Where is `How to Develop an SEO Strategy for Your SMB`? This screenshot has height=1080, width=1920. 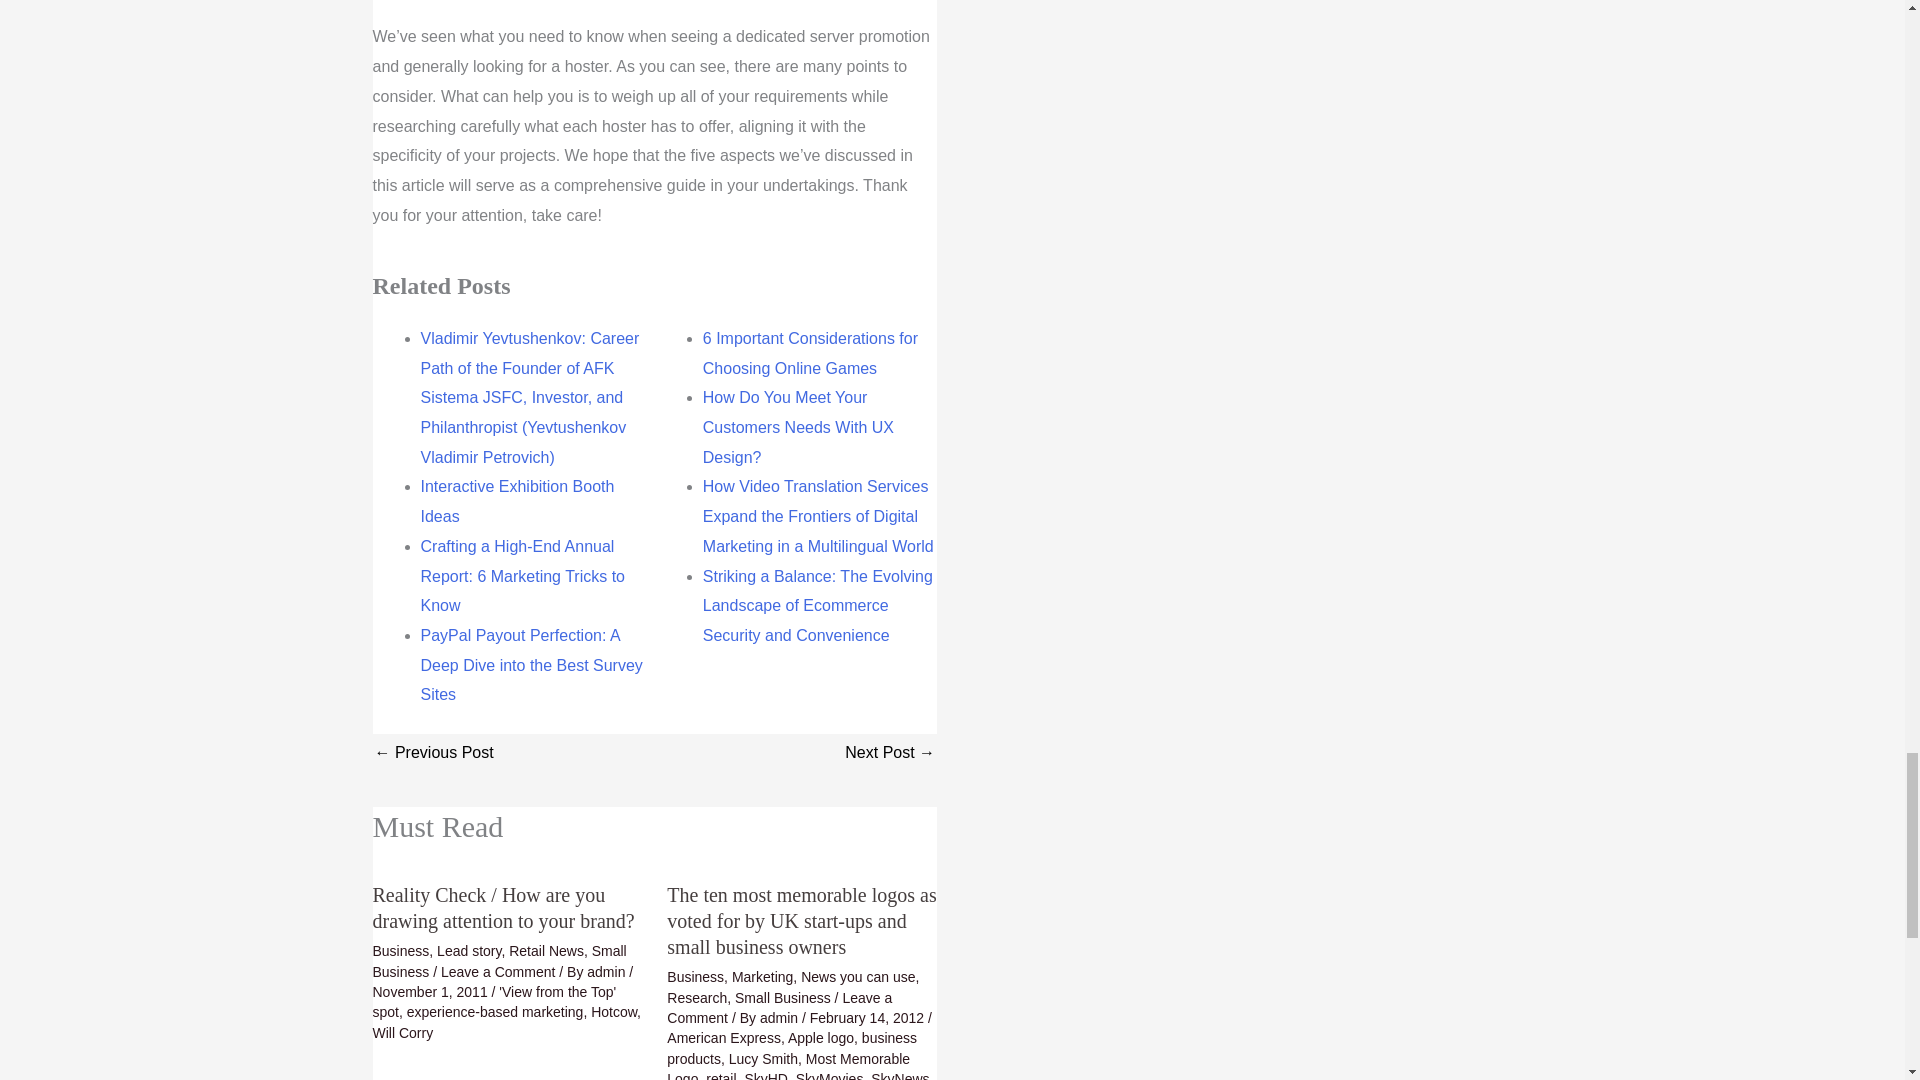
How to Develop an SEO Strategy for Your SMB is located at coordinates (890, 754).